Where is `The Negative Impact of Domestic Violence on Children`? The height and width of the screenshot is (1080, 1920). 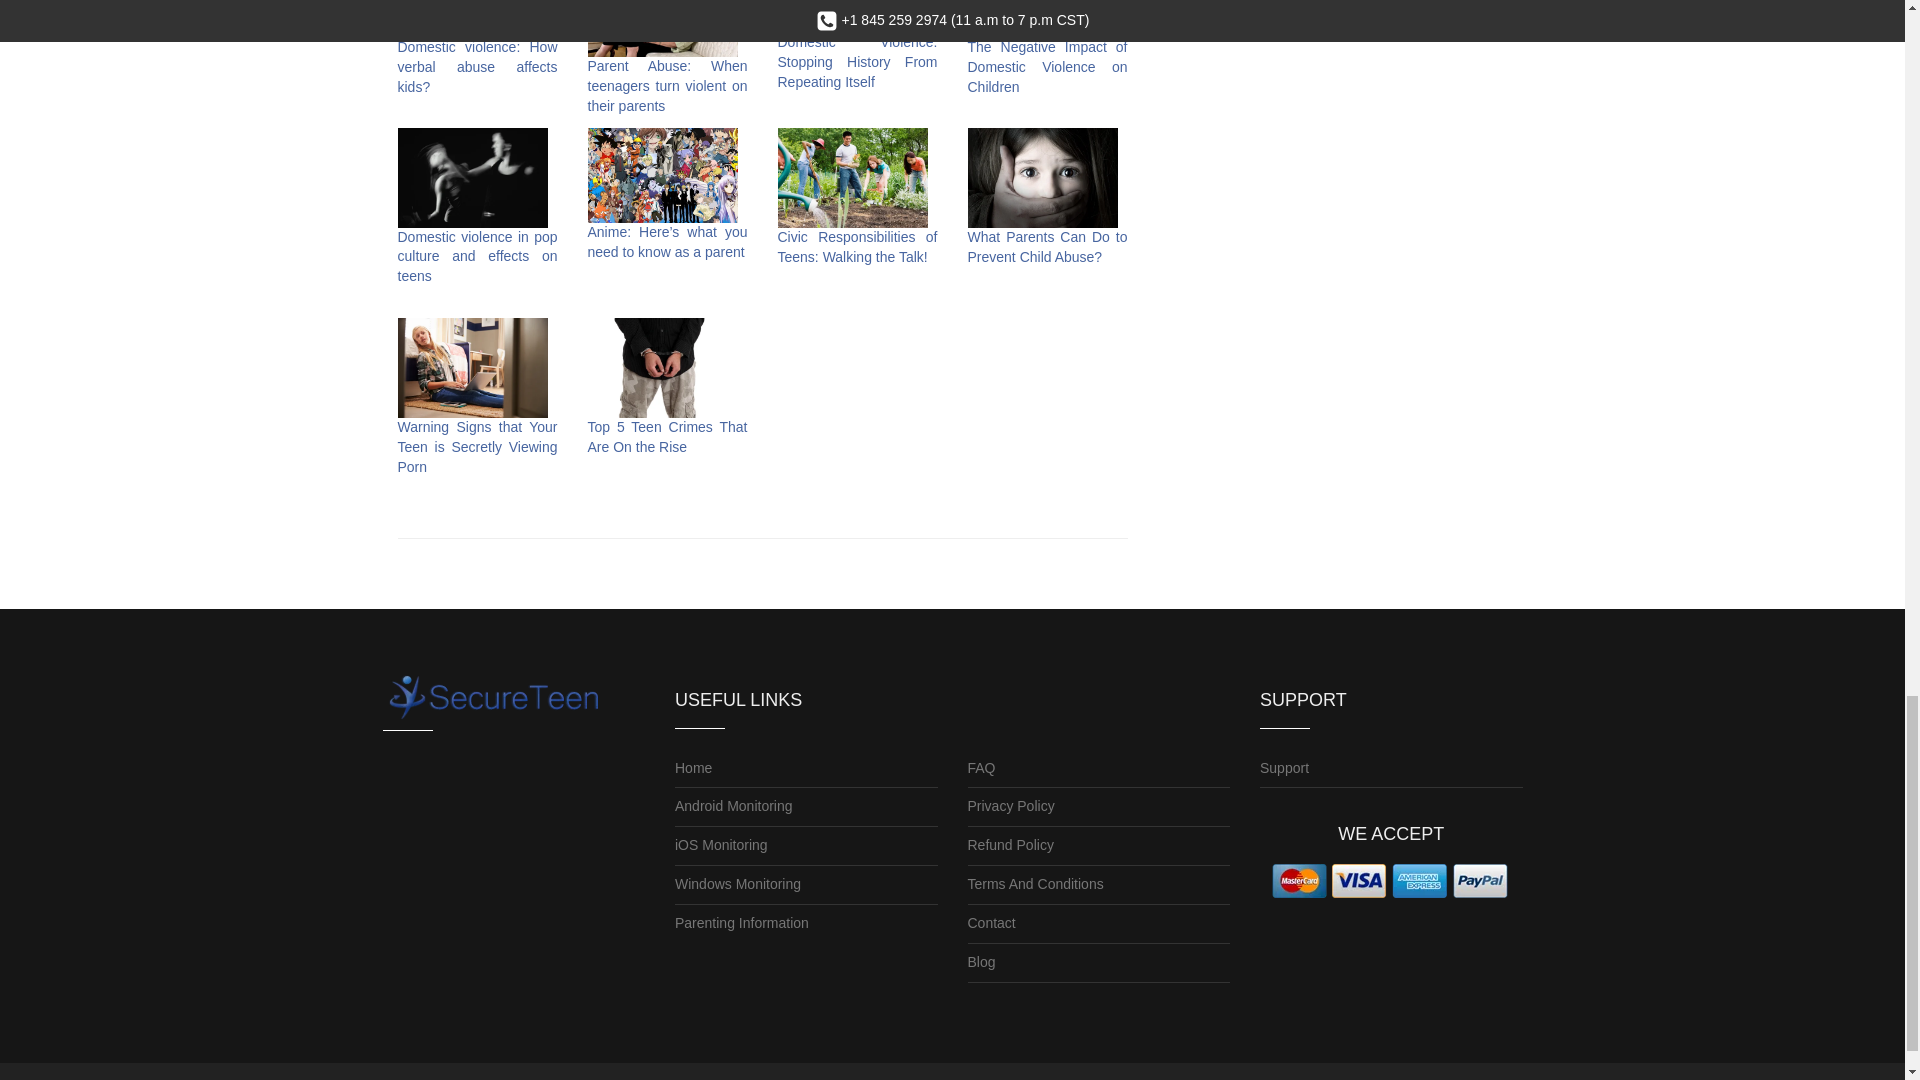 The Negative Impact of Domestic Violence on Children is located at coordinates (1048, 66).